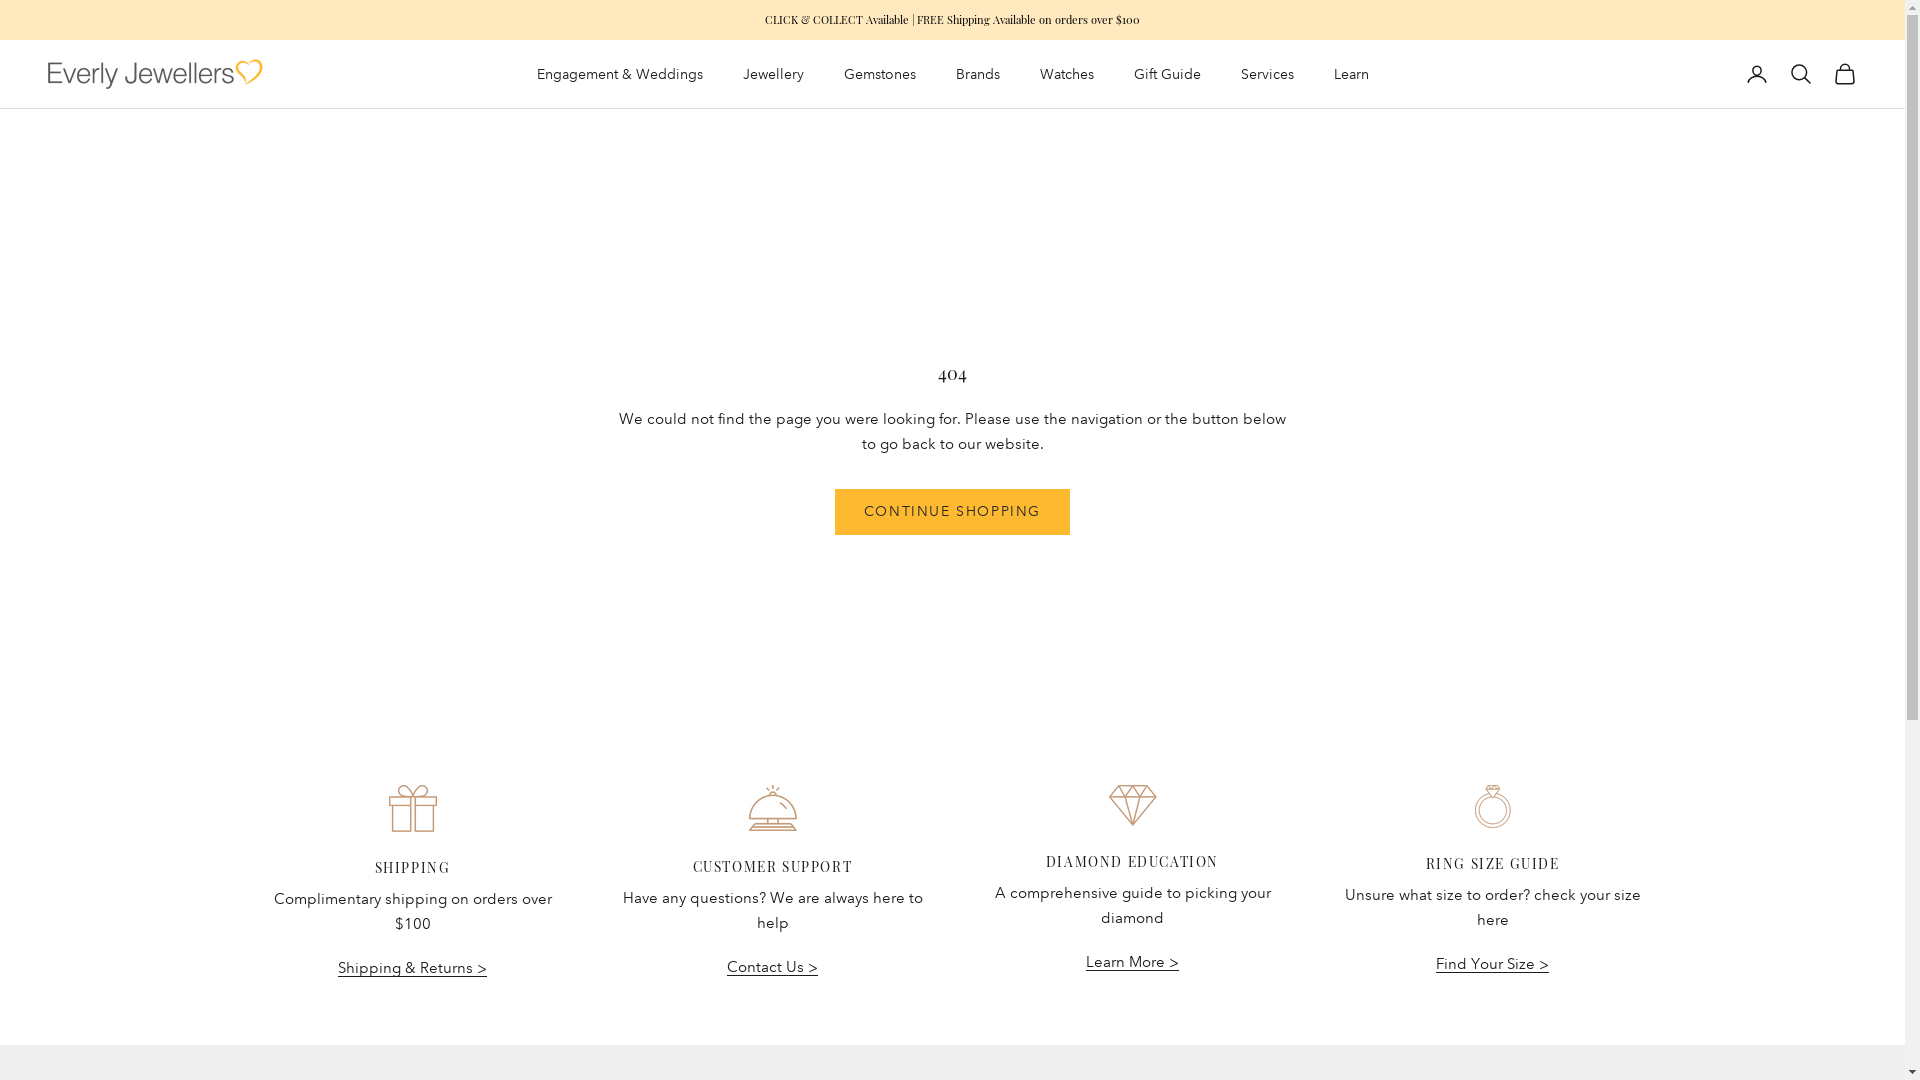  I want to click on Open account page, so click(1757, 74).